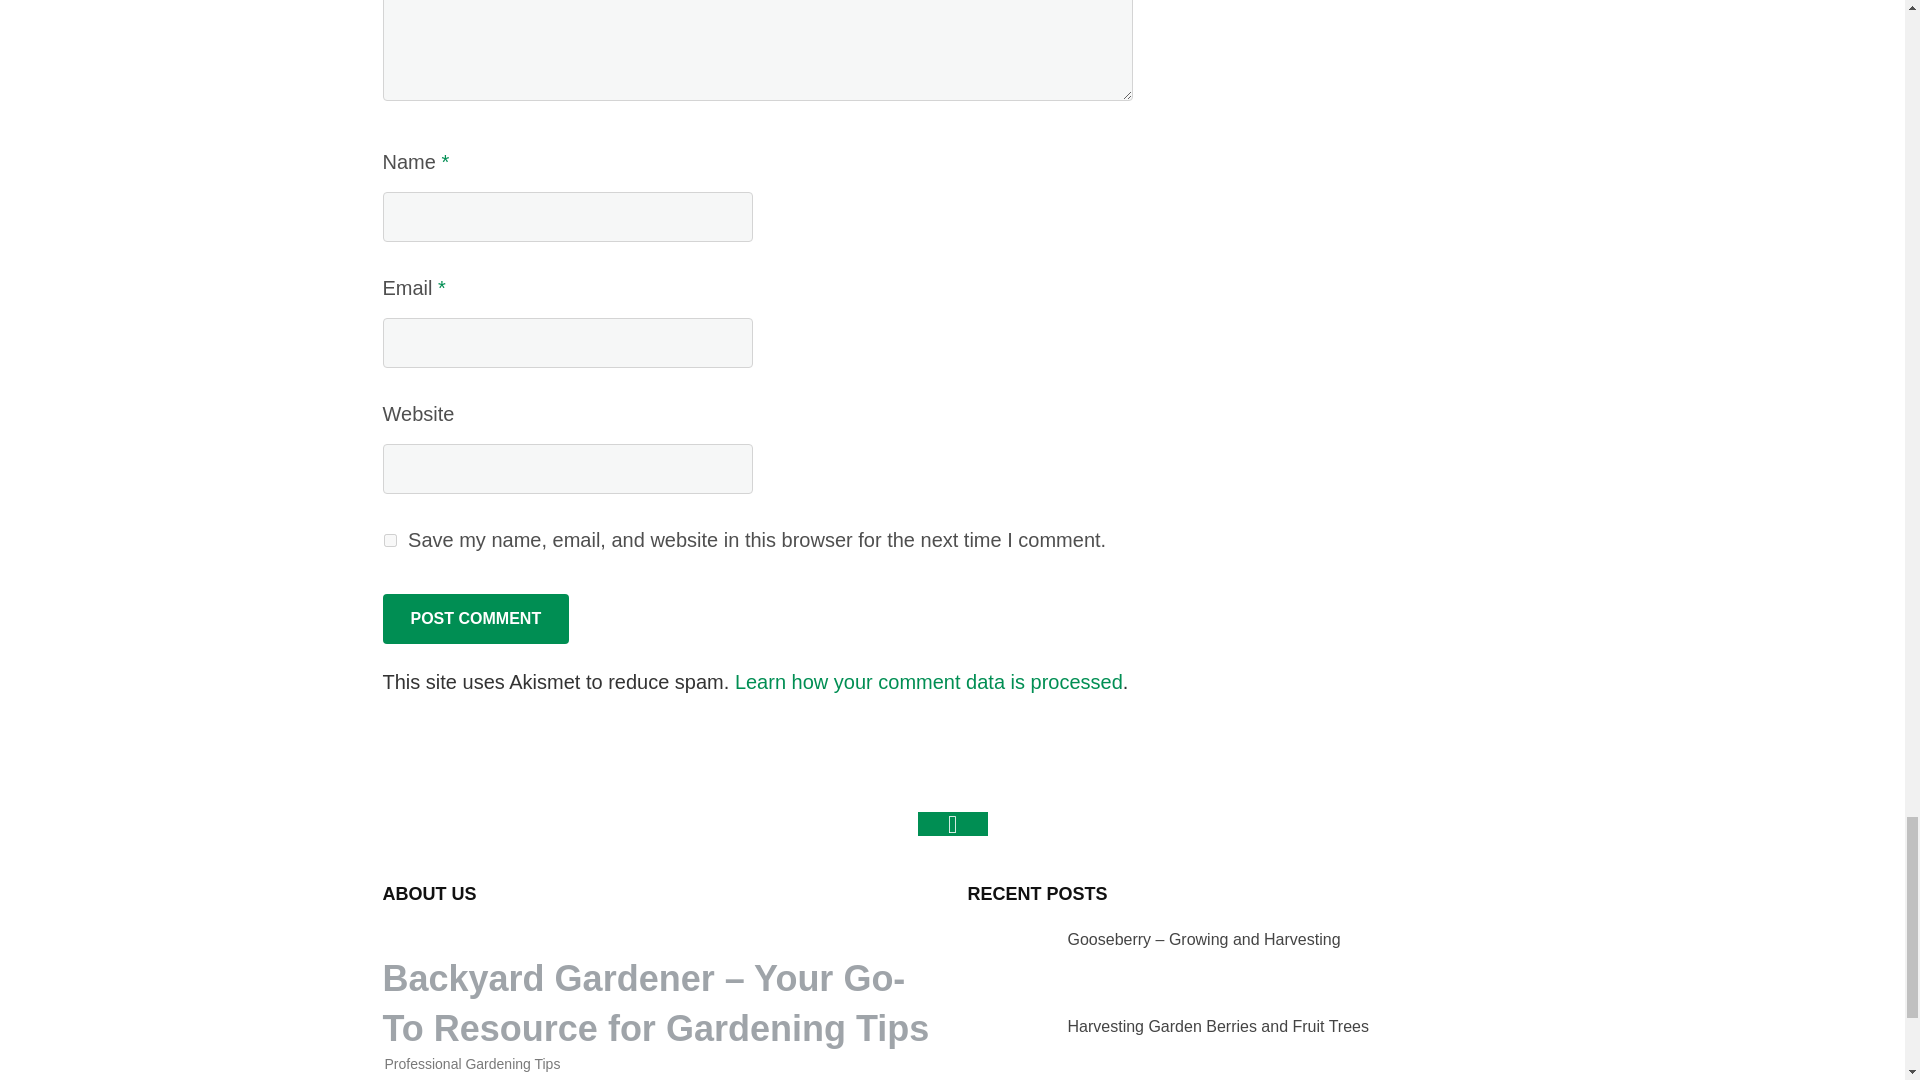  What do you see at coordinates (1004, 1045) in the screenshot?
I see `Harvesting Garden Berries and Fruit Trees` at bounding box center [1004, 1045].